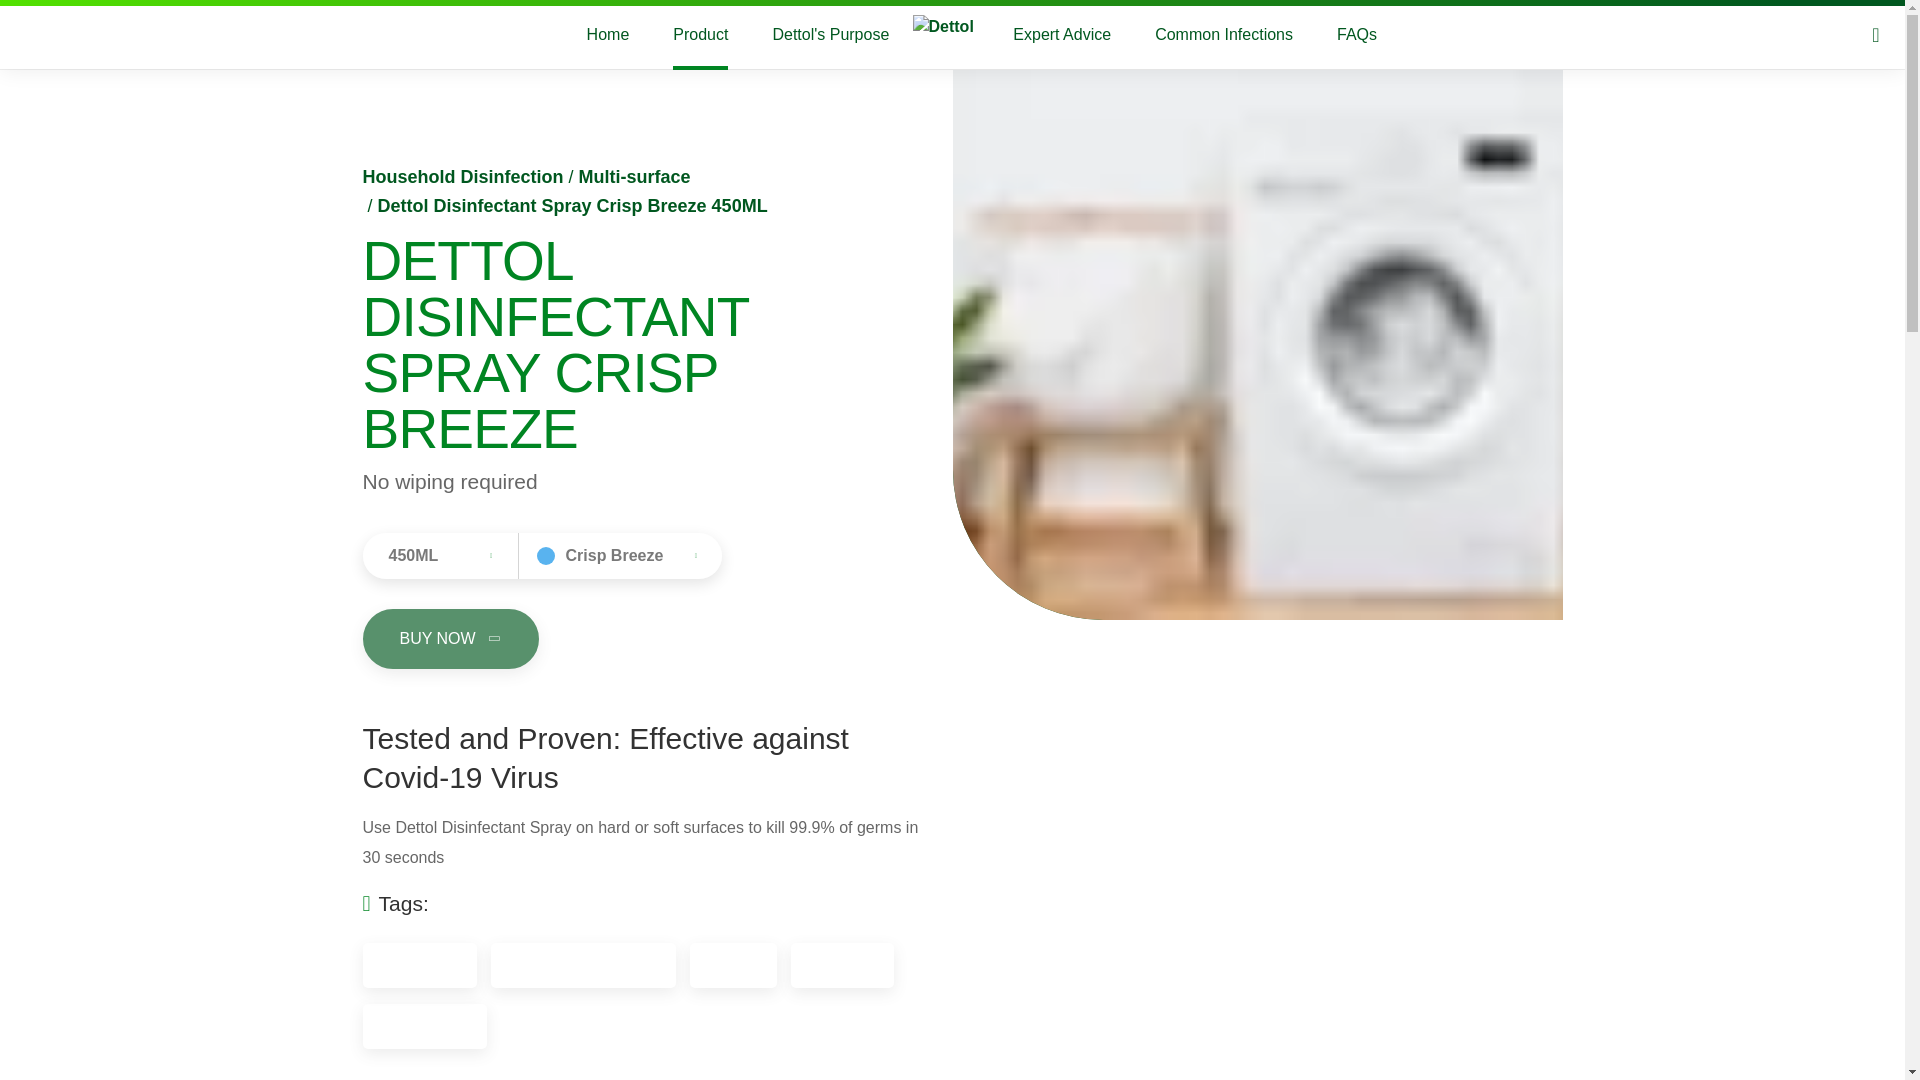 The image size is (1920, 1080). I want to click on FAQs, so click(1356, 35).